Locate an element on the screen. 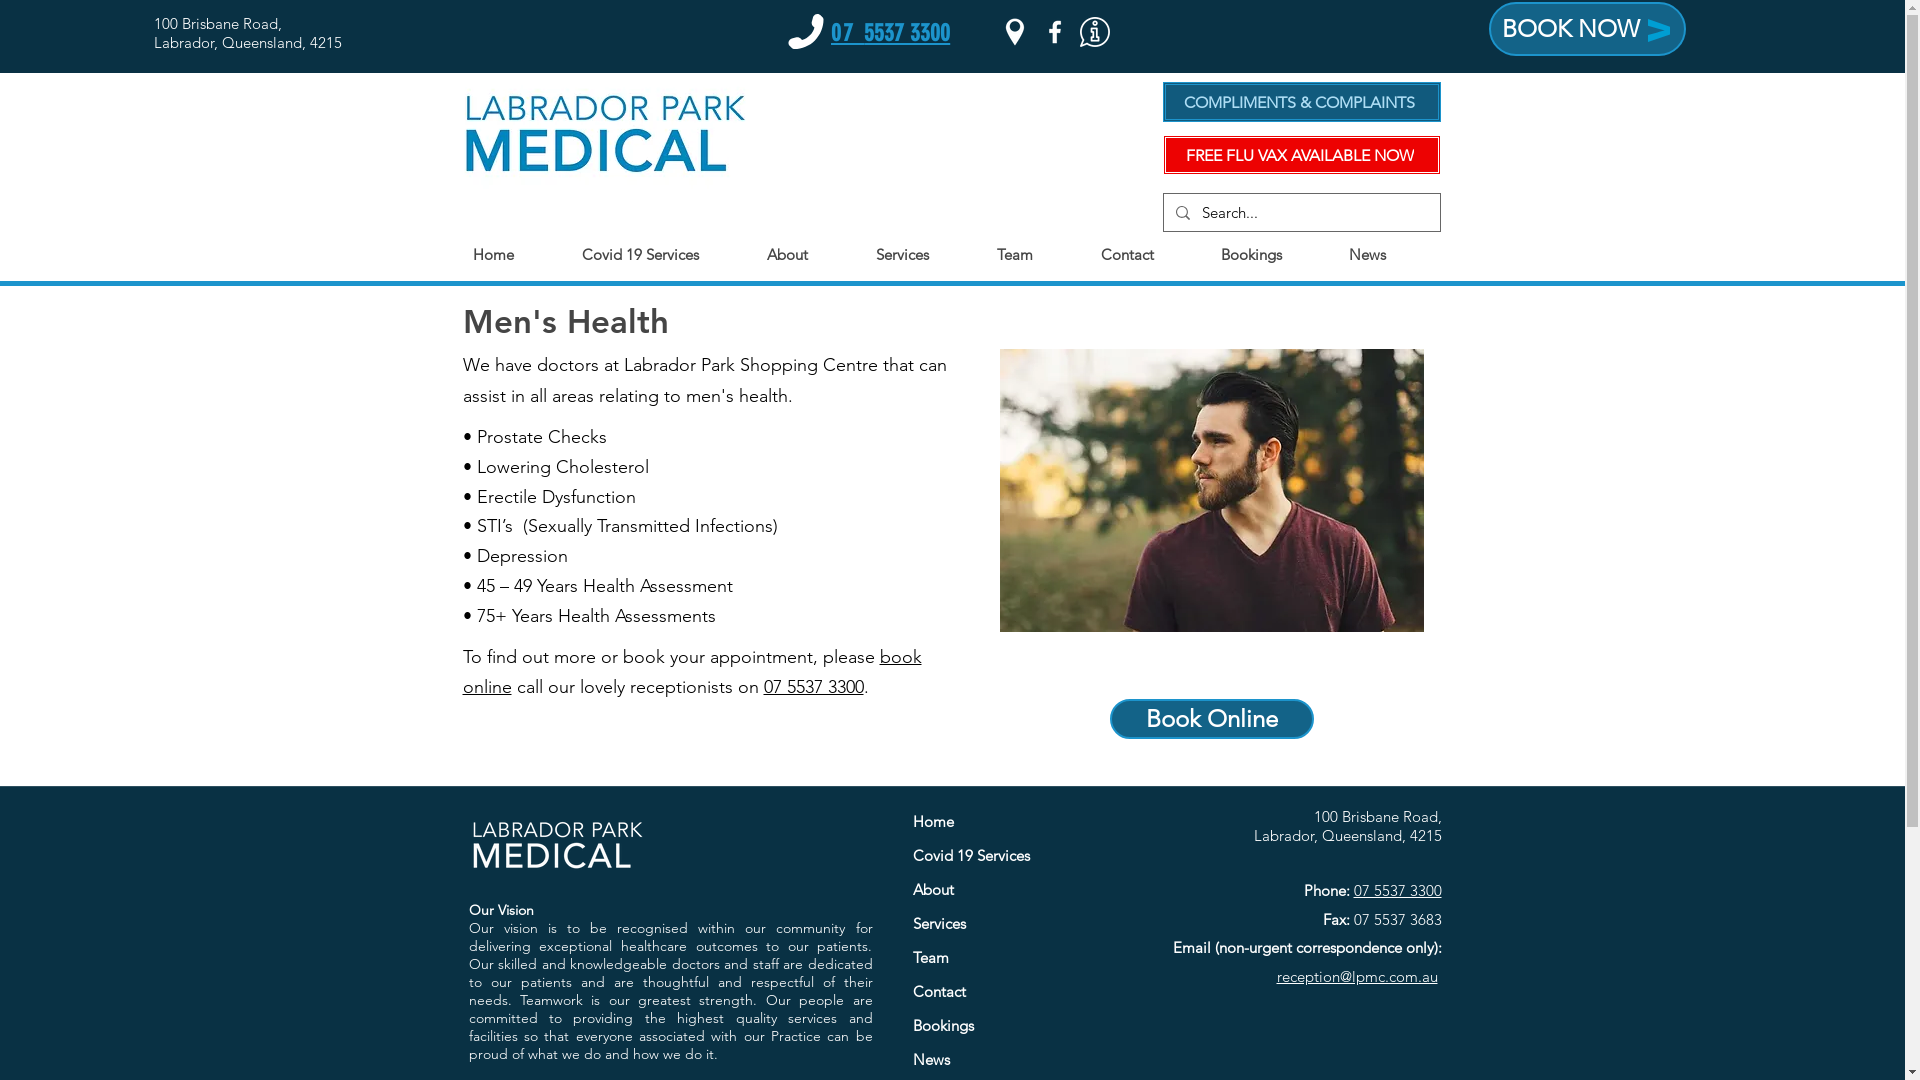  07 5537 3300 is located at coordinates (890, 33).